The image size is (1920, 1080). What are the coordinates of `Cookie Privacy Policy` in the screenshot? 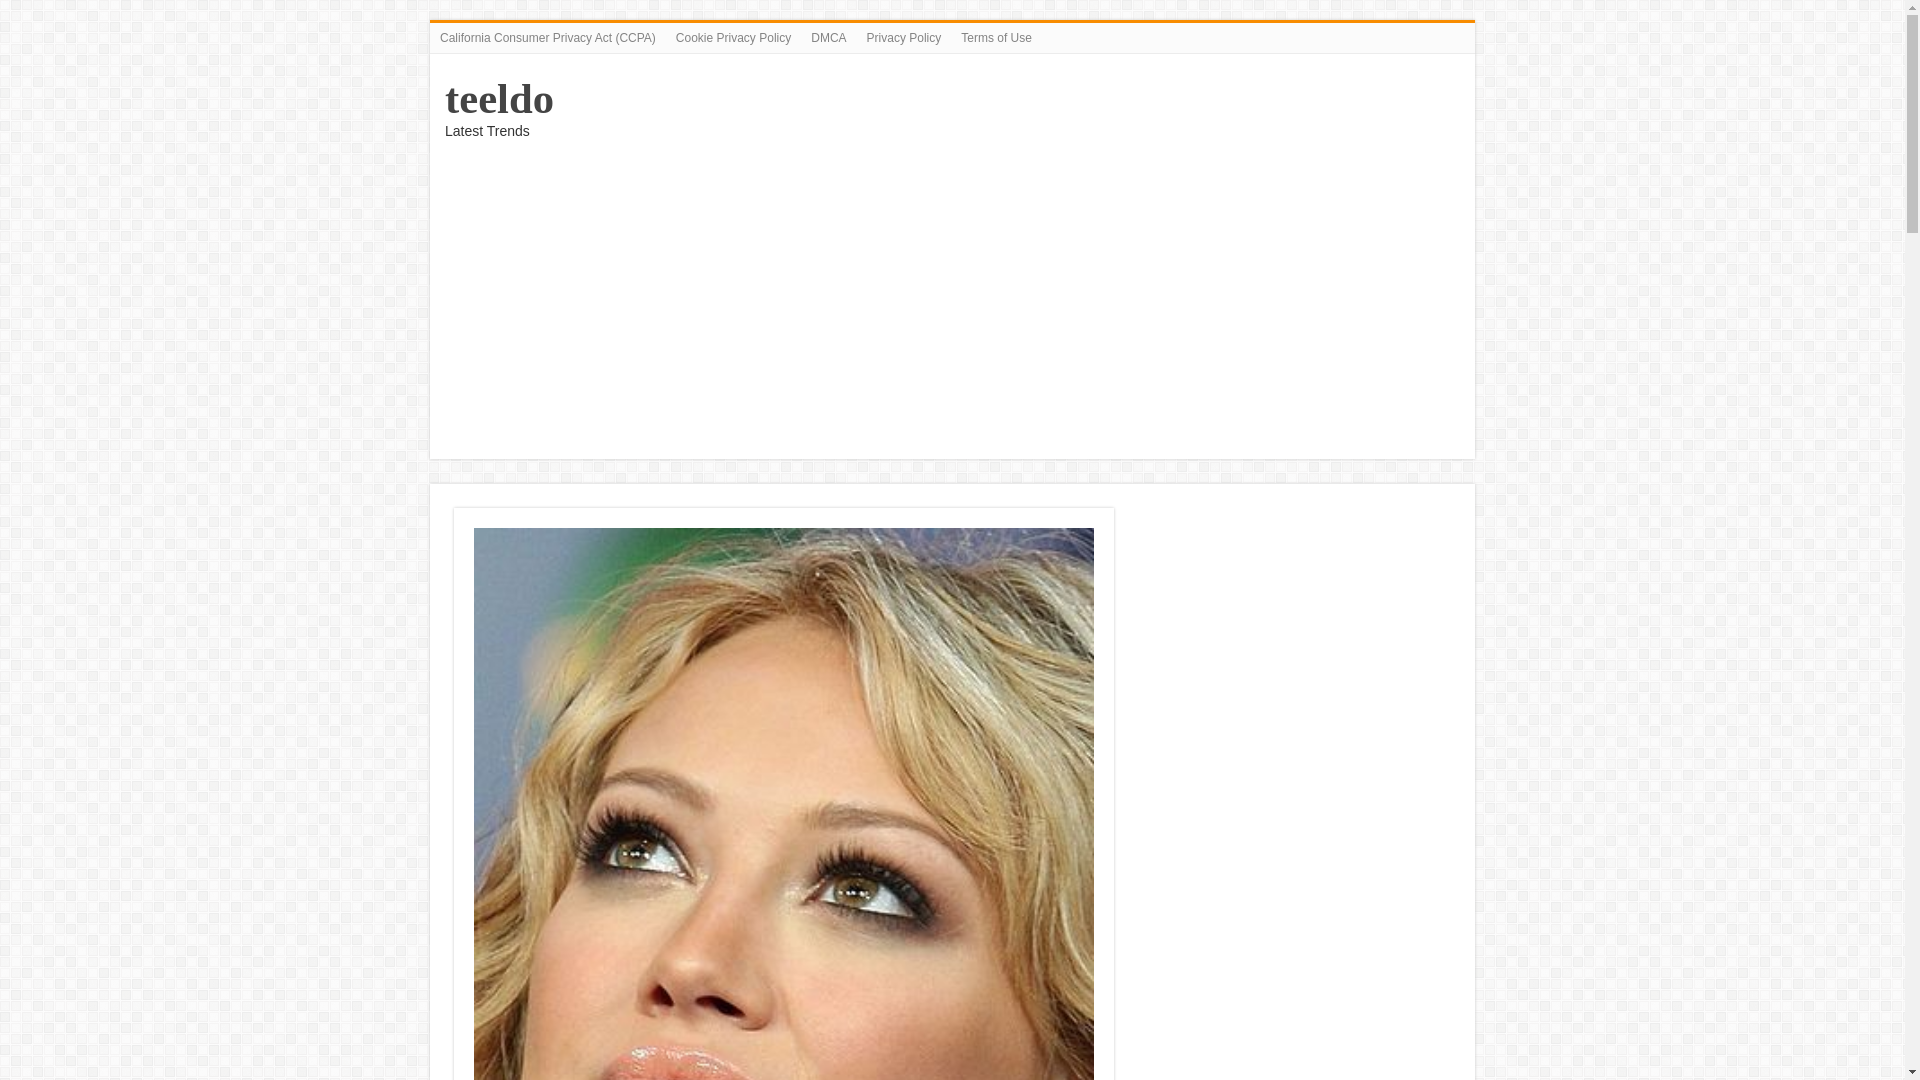 It's located at (733, 37).